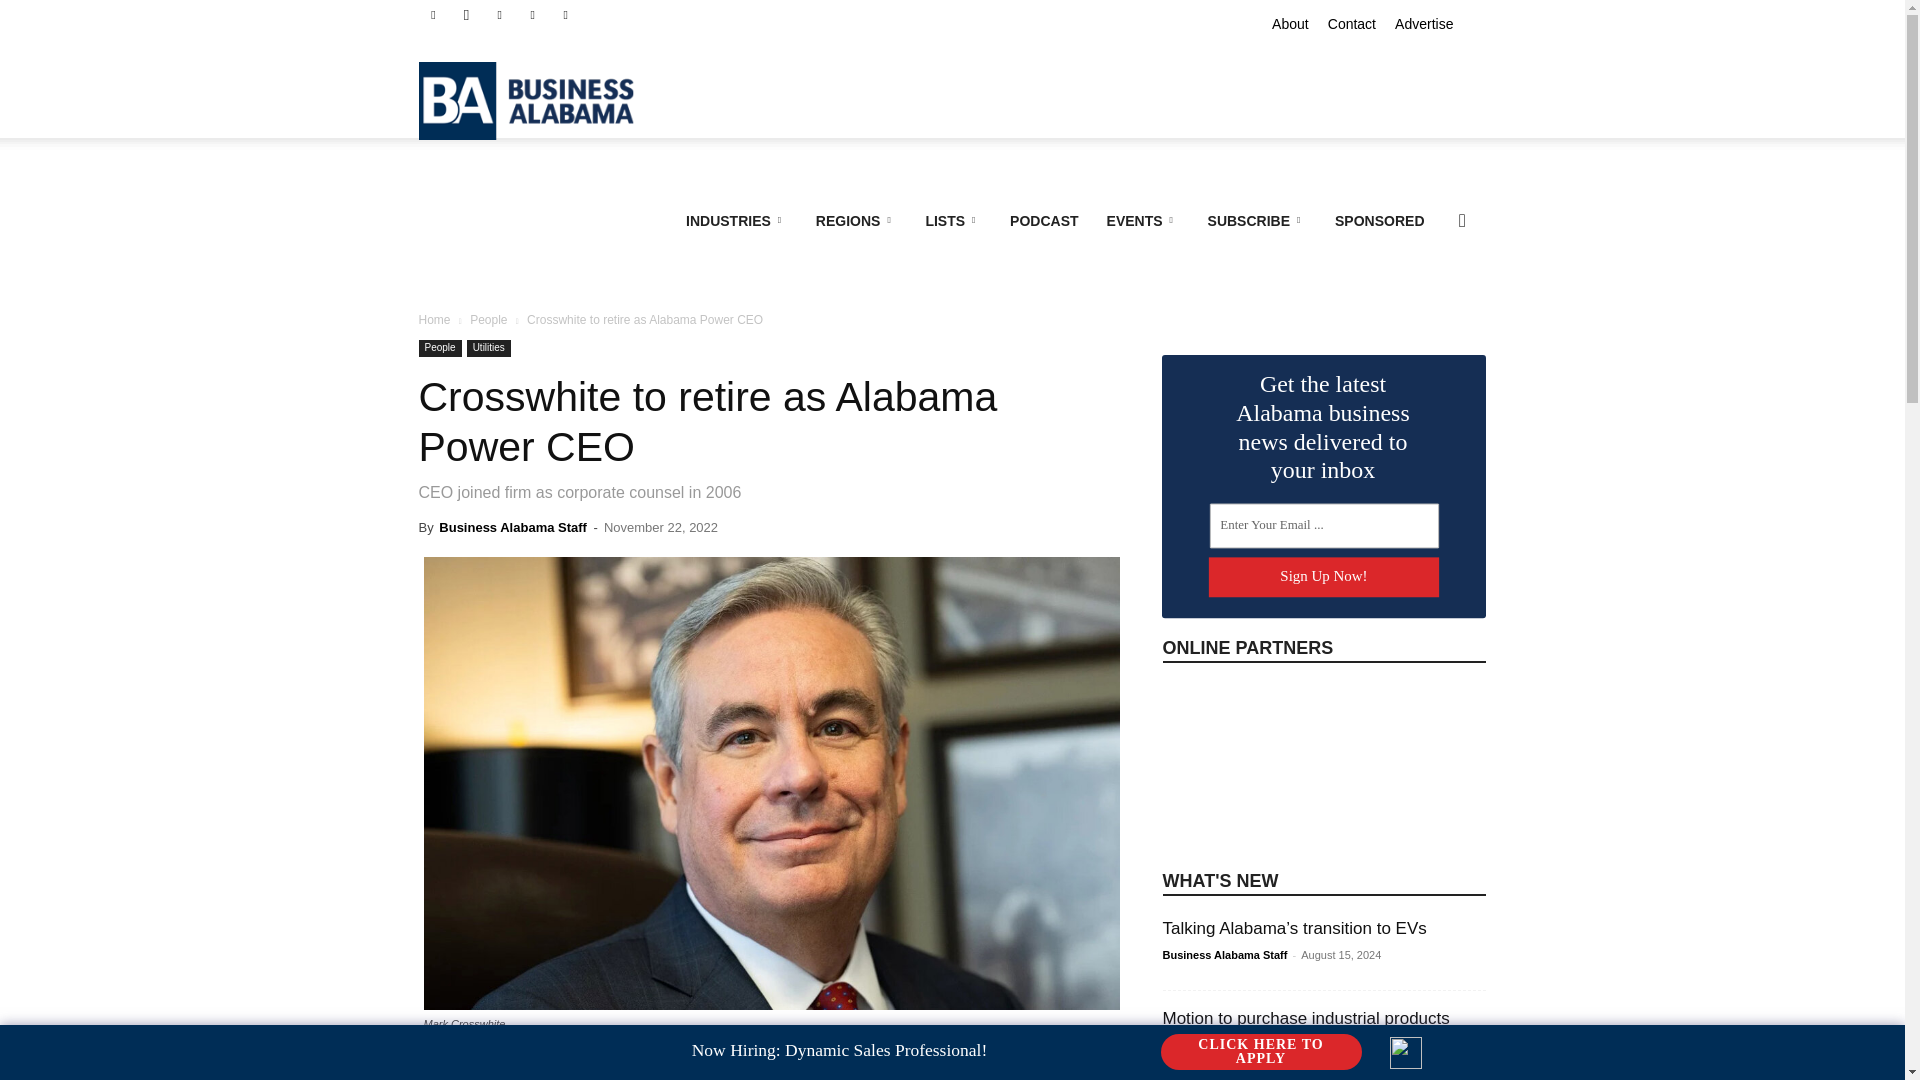 The width and height of the screenshot is (1920, 1080). What do you see at coordinates (532, 14) in the screenshot?
I see `Spotify` at bounding box center [532, 14].